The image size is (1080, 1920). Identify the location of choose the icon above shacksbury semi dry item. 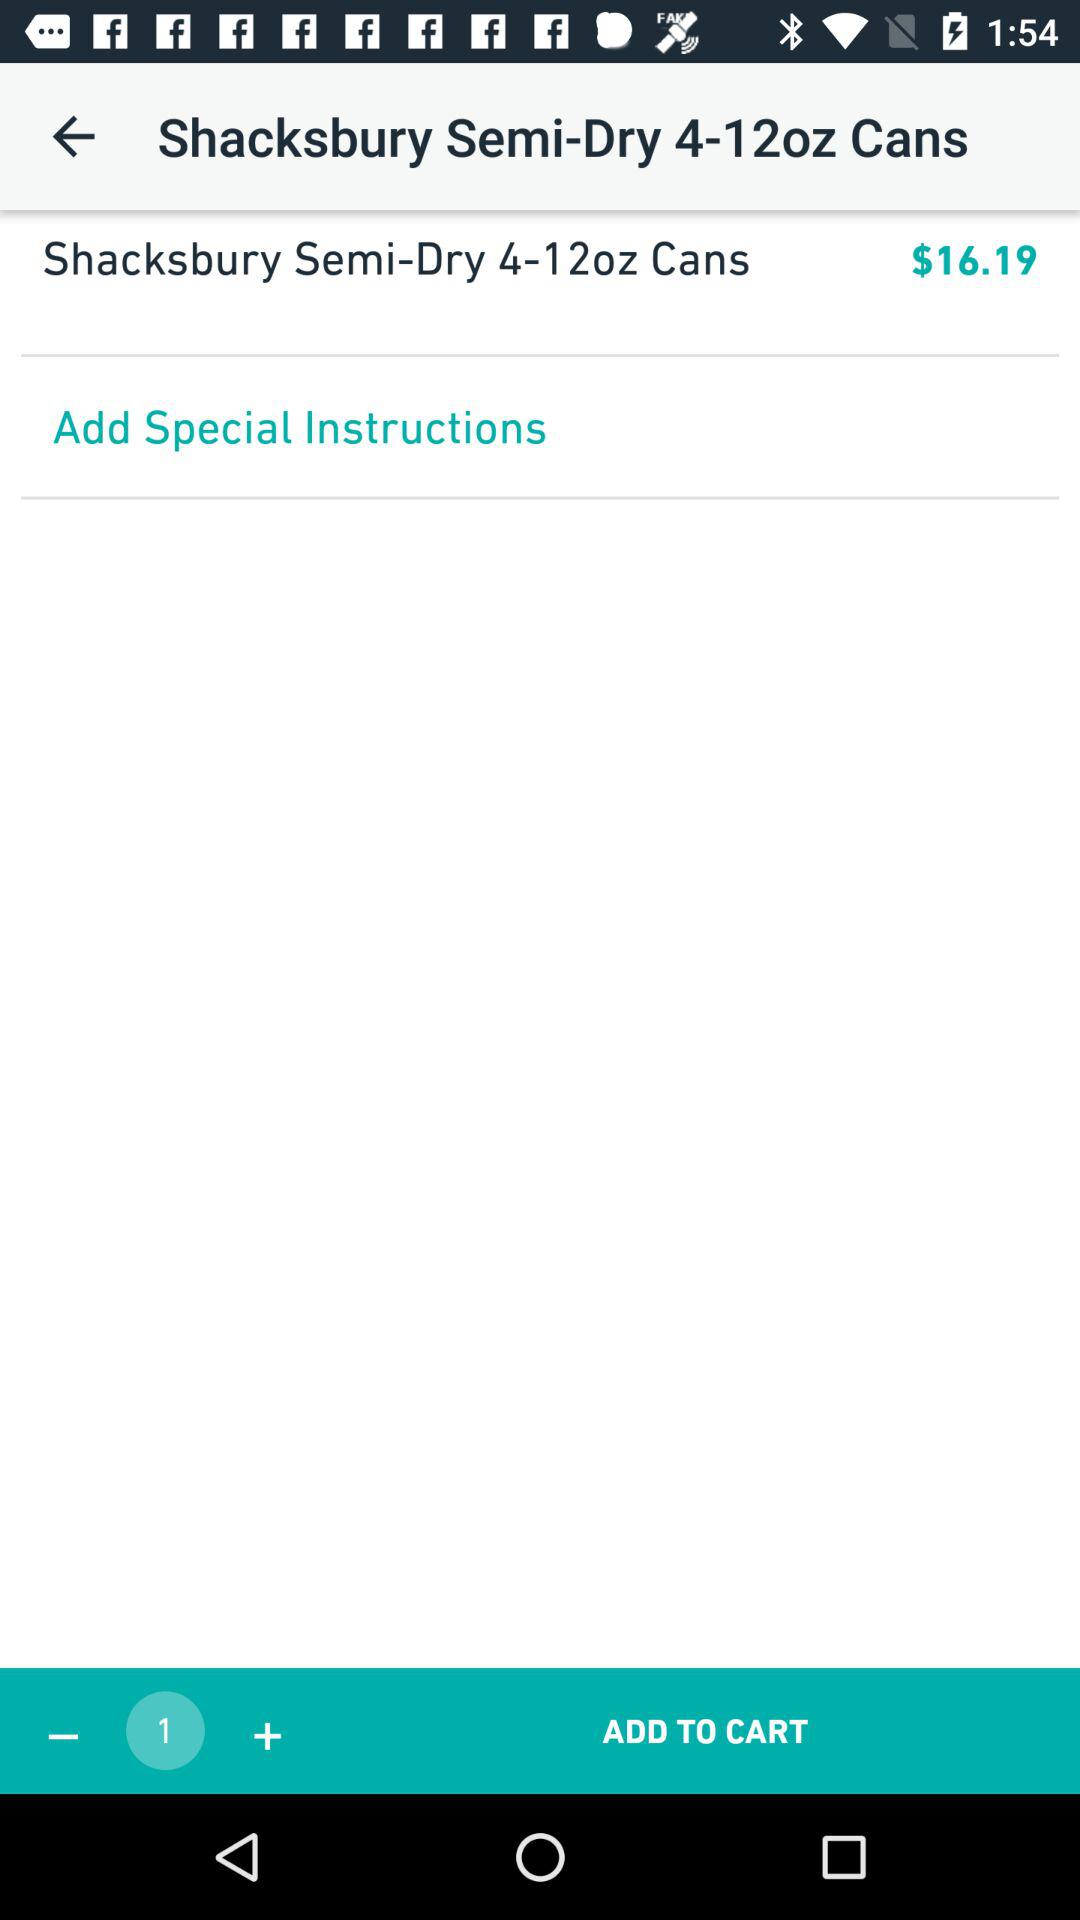
(73, 136).